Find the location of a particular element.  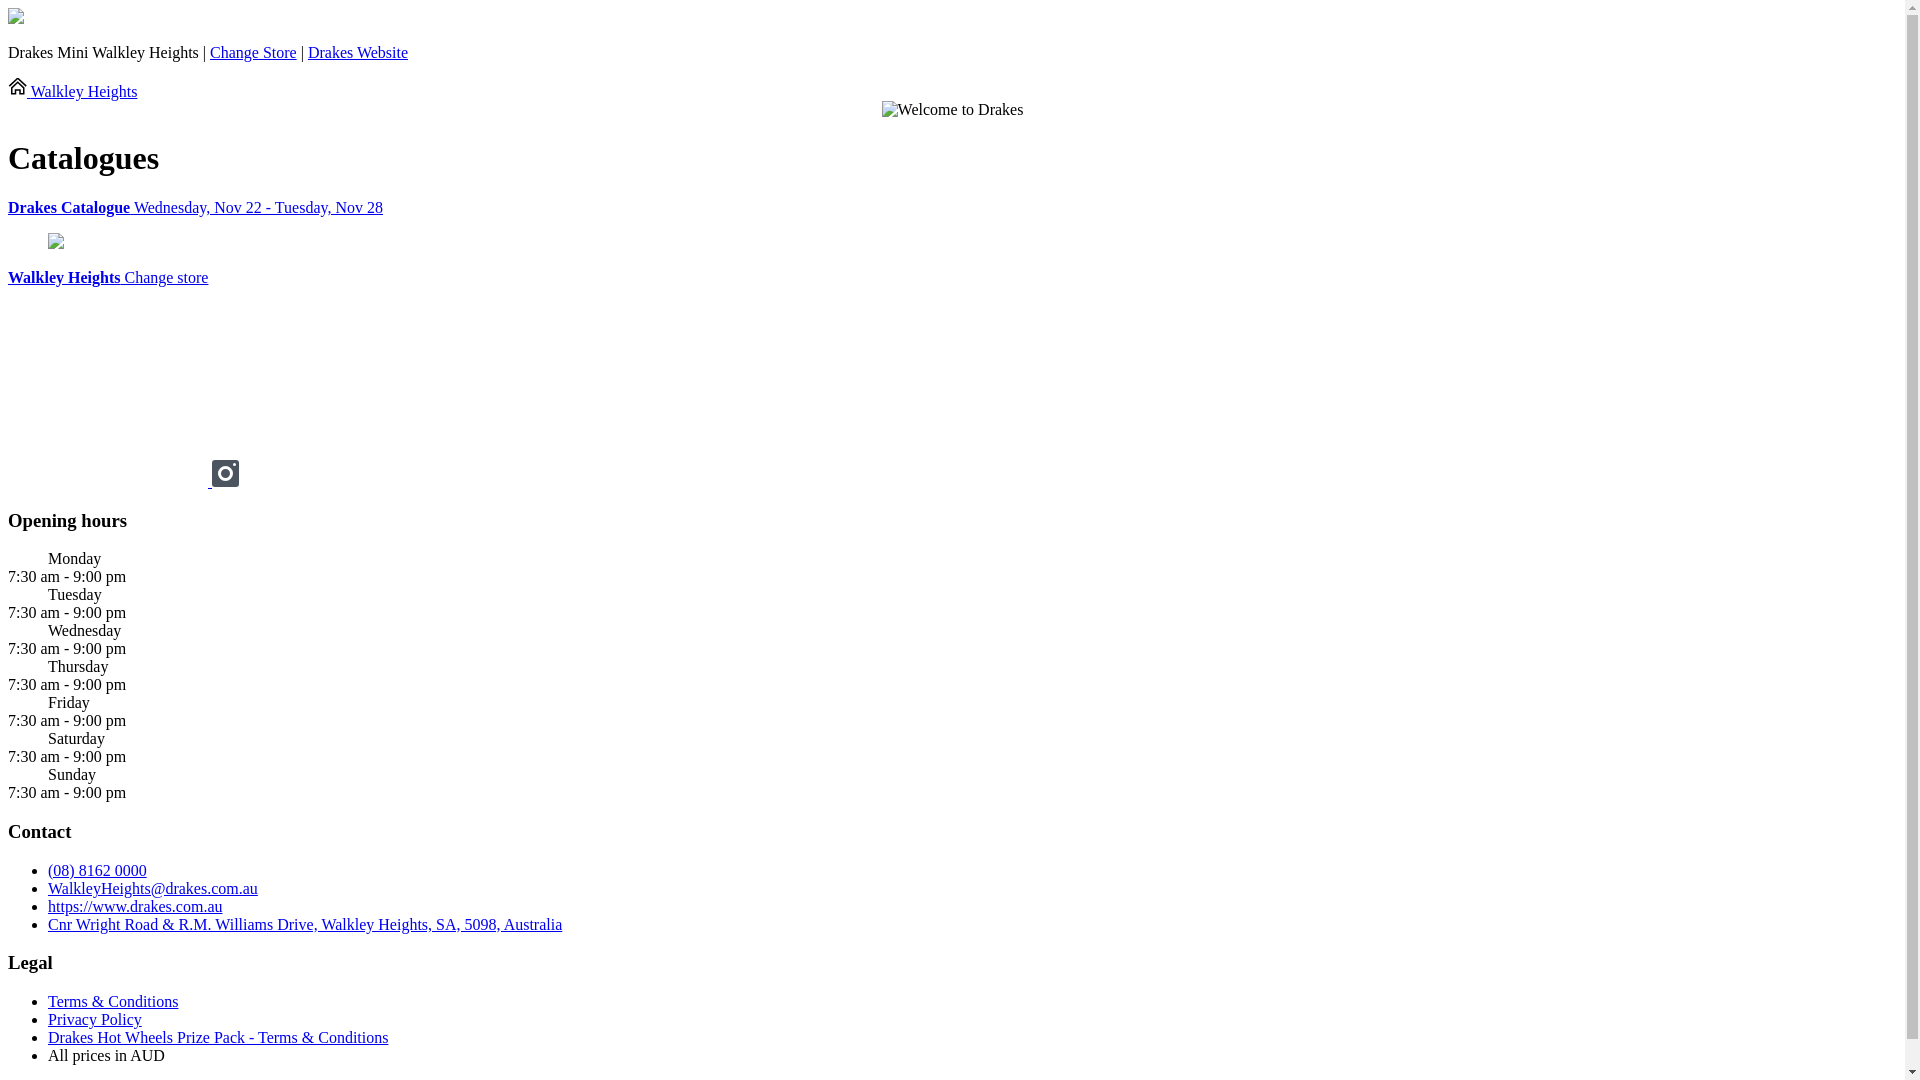

Terms & Conditions is located at coordinates (113, 1002).